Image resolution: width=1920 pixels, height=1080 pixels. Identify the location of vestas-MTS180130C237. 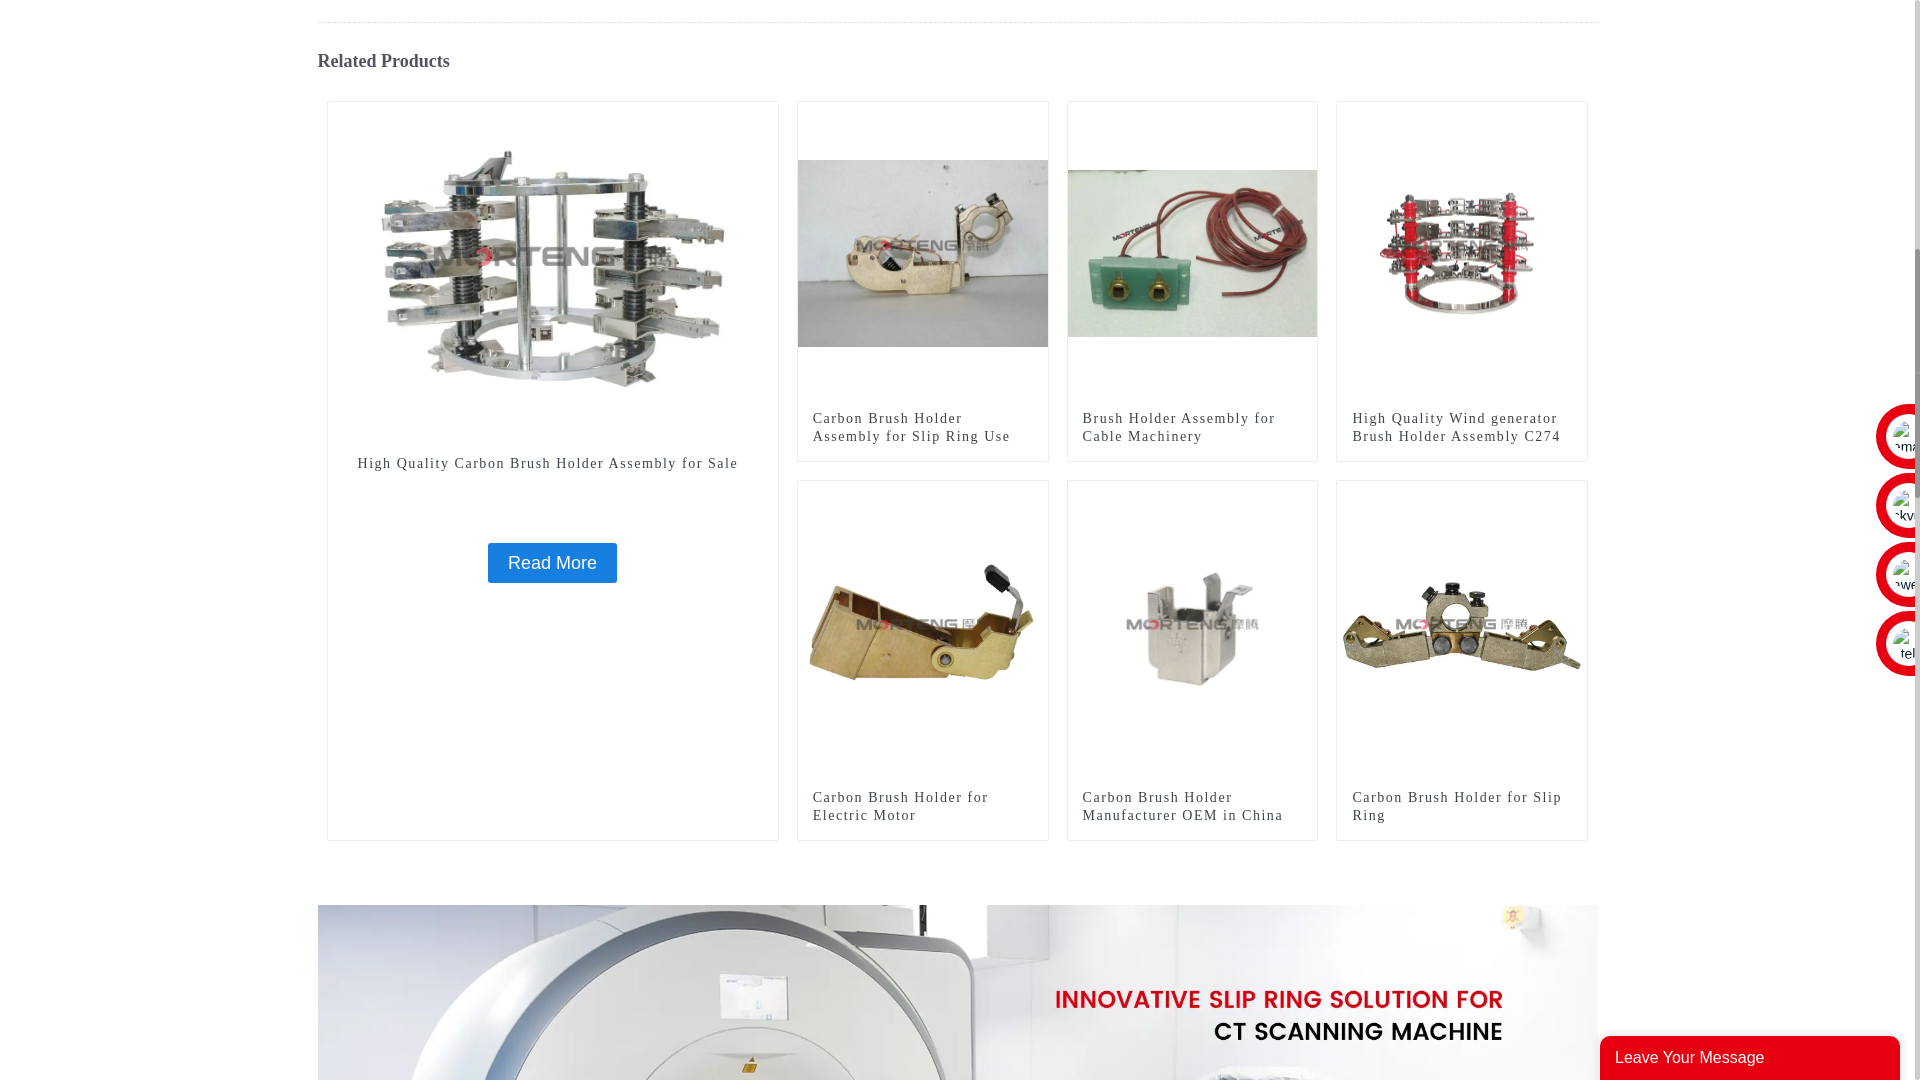
(762, 116).